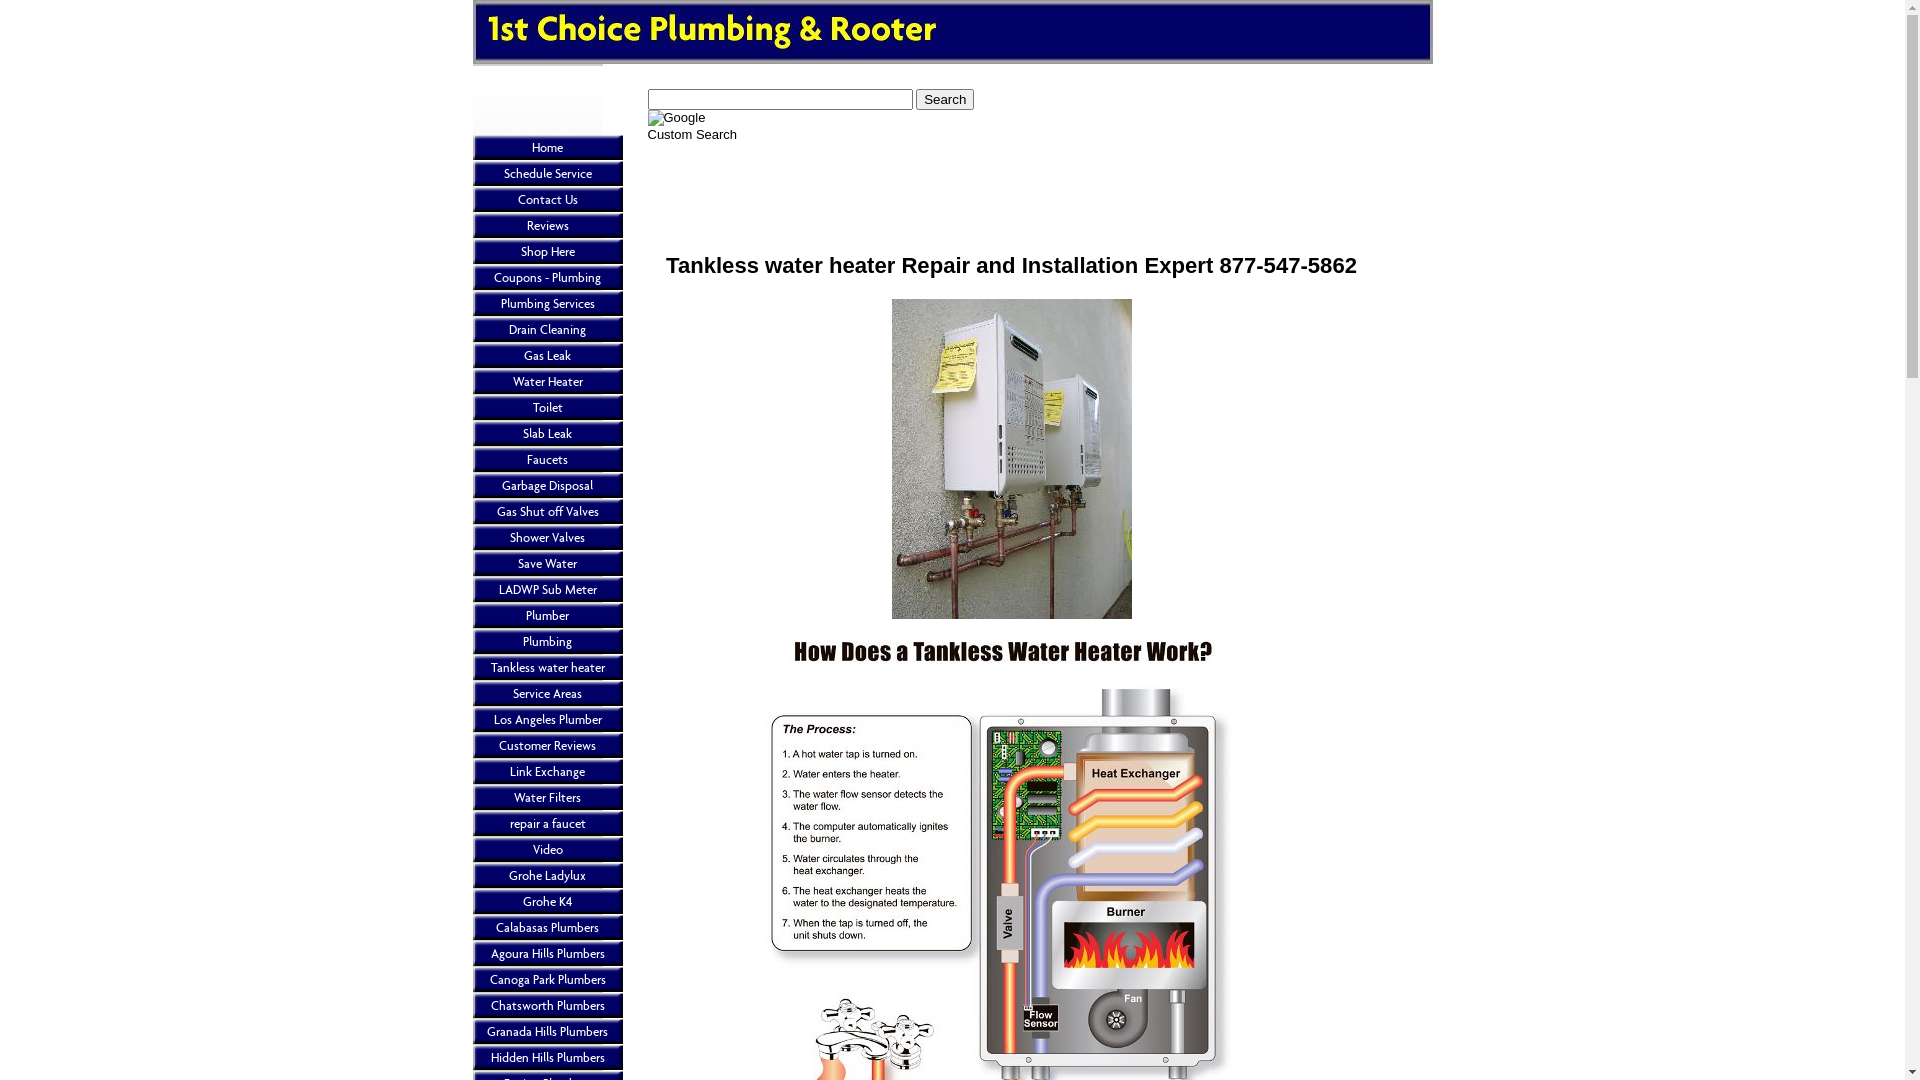  What do you see at coordinates (547, 304) in the screenshot?
I see `Plumbing Services` at bounding box center [547, 304].